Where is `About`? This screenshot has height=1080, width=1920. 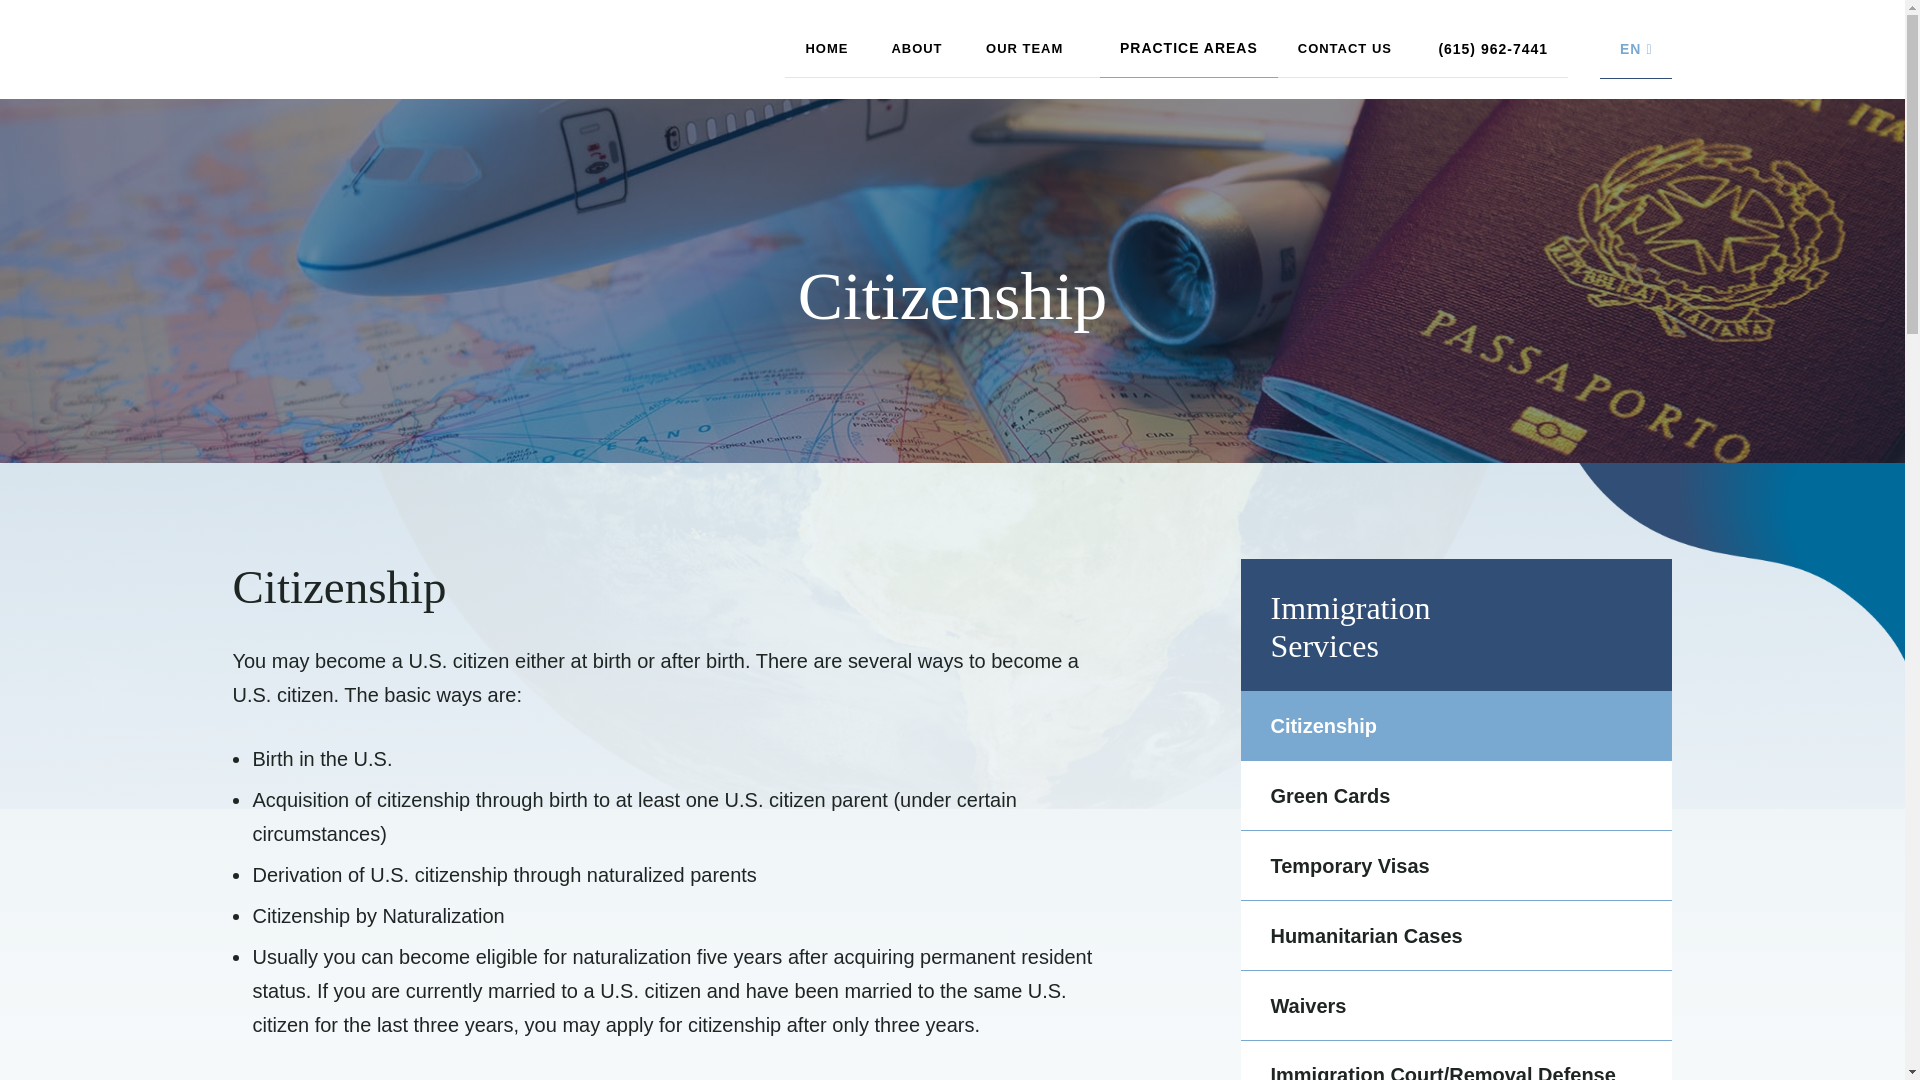
About is located at coordinates (918, 50).